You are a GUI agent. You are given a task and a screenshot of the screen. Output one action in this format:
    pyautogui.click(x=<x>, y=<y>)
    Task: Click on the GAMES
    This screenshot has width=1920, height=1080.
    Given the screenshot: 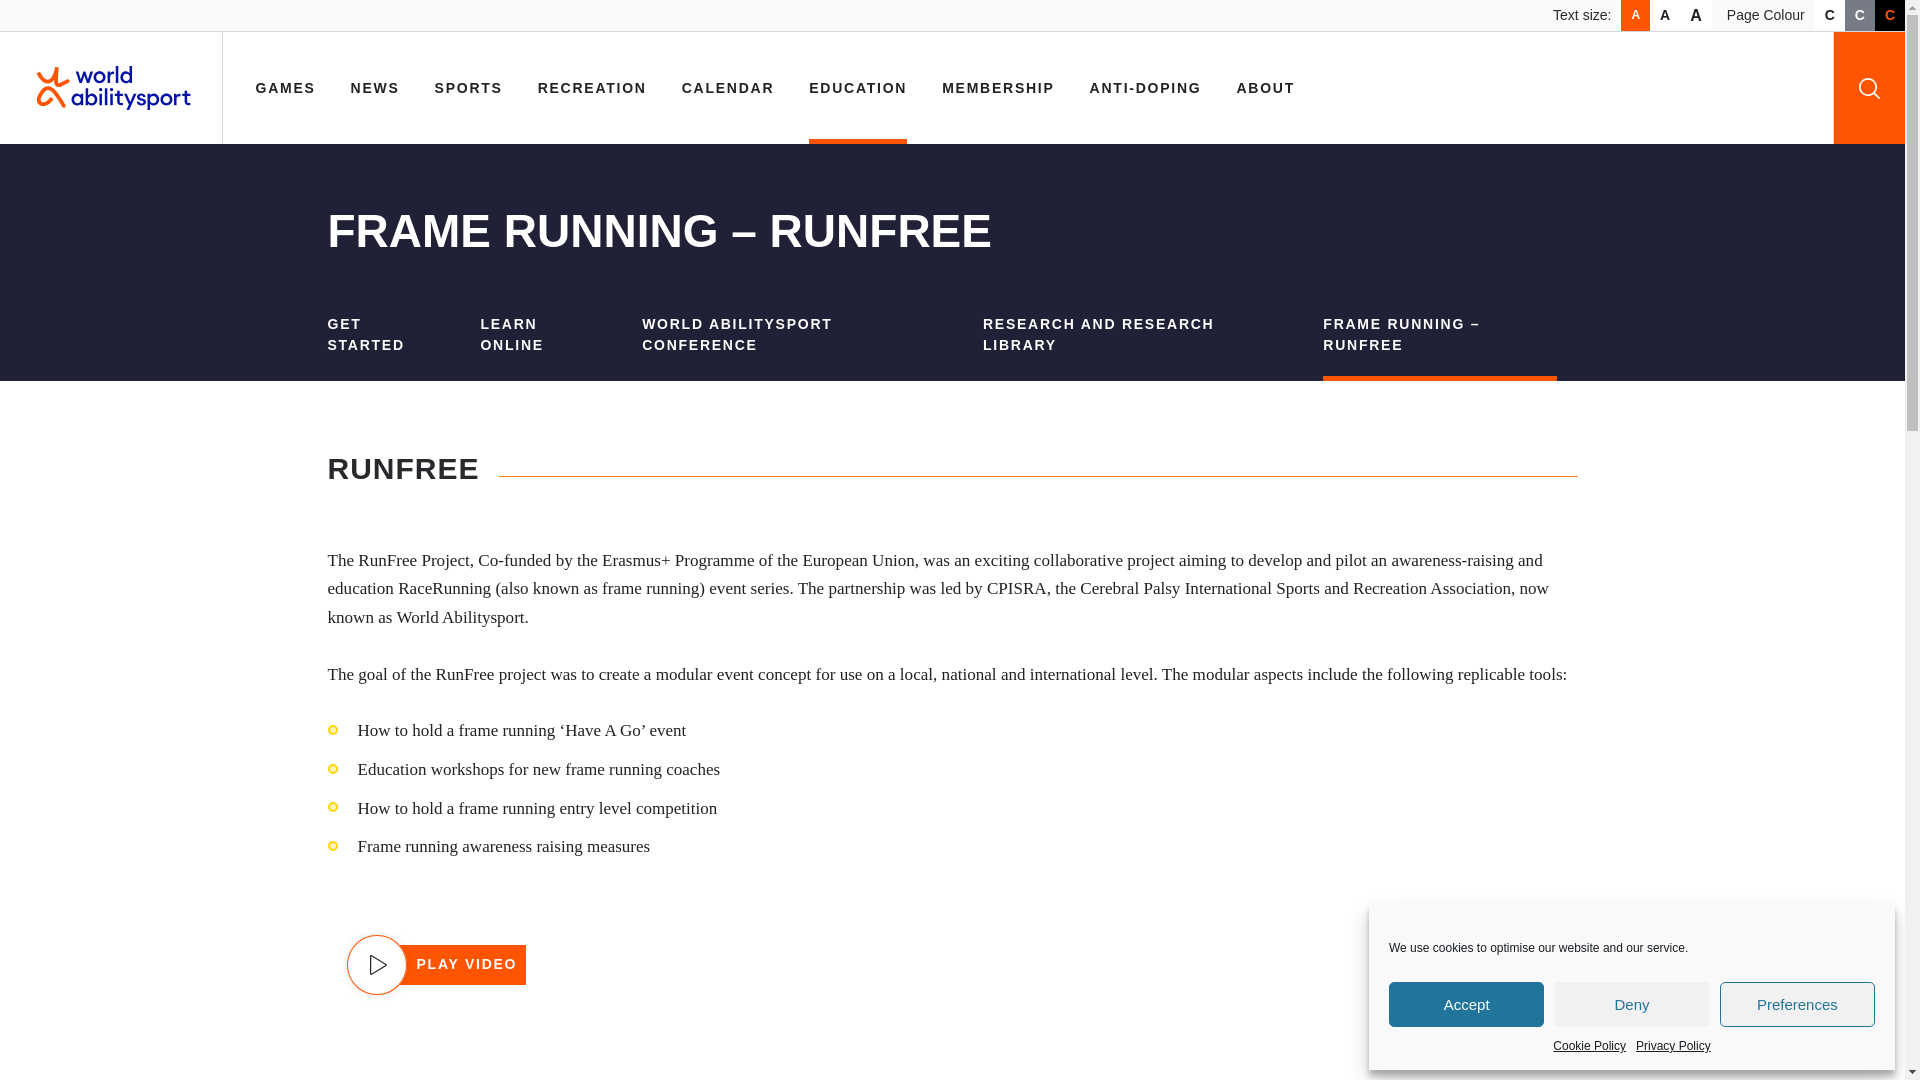 What is the action you would take?
    pyautogui.click(x=286, y=88)
    